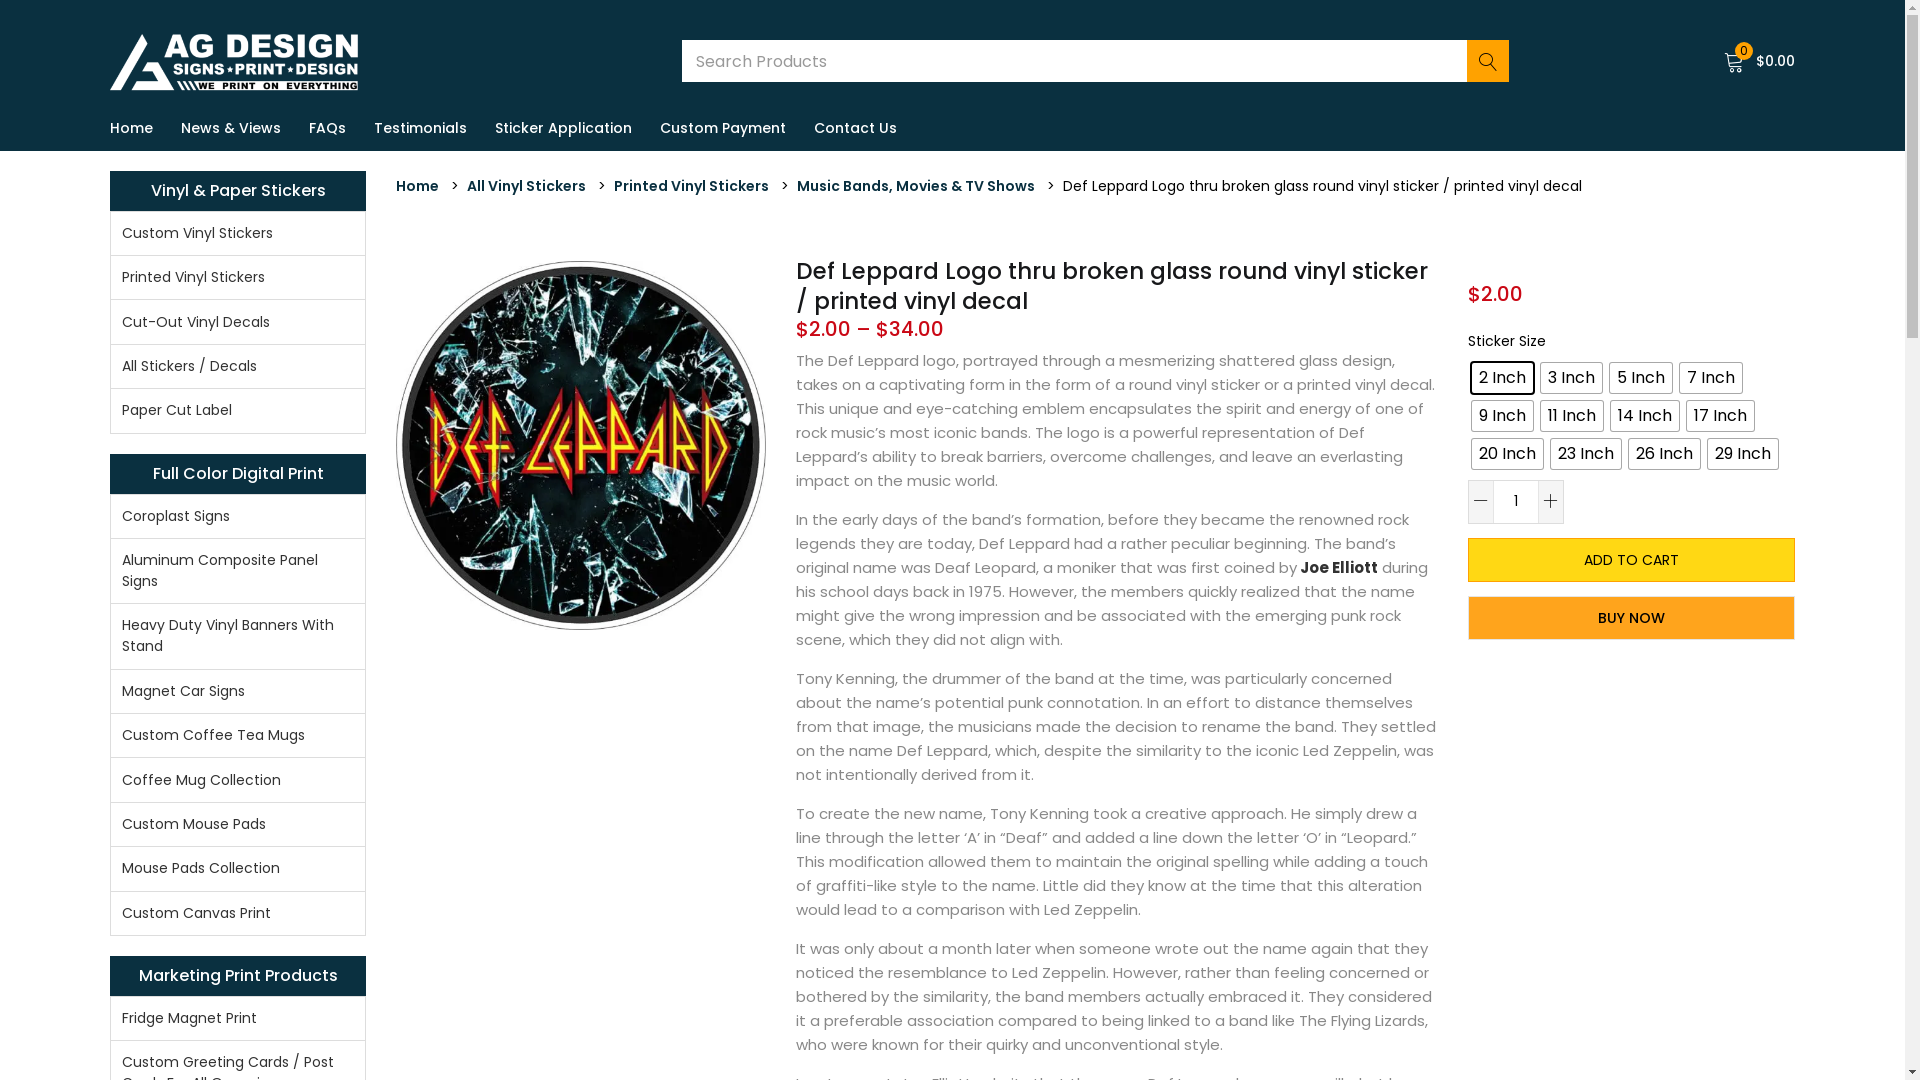  Describe the element at coordinates (564, 128) in the screenshot. I see `Sticker Application` at that location.